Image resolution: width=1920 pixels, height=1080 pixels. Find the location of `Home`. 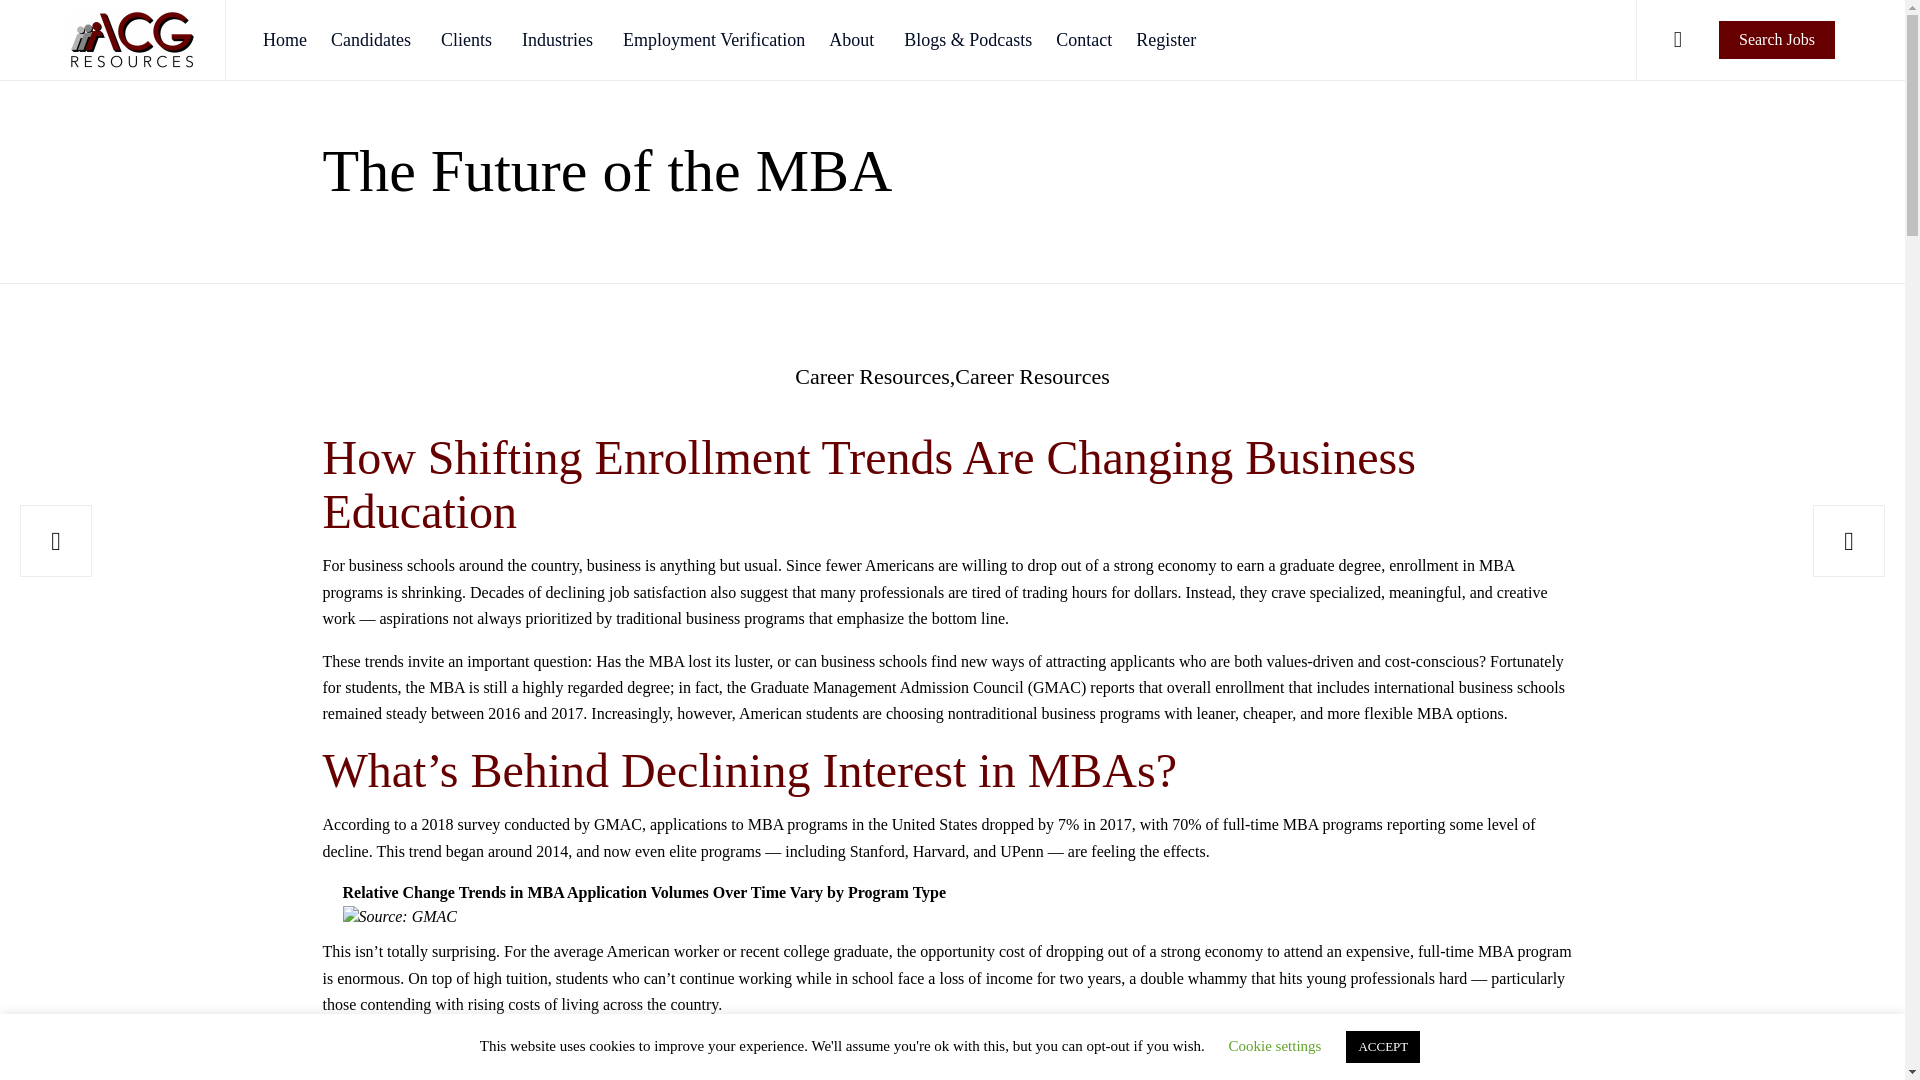

Home is located at coordinates (284, 40).